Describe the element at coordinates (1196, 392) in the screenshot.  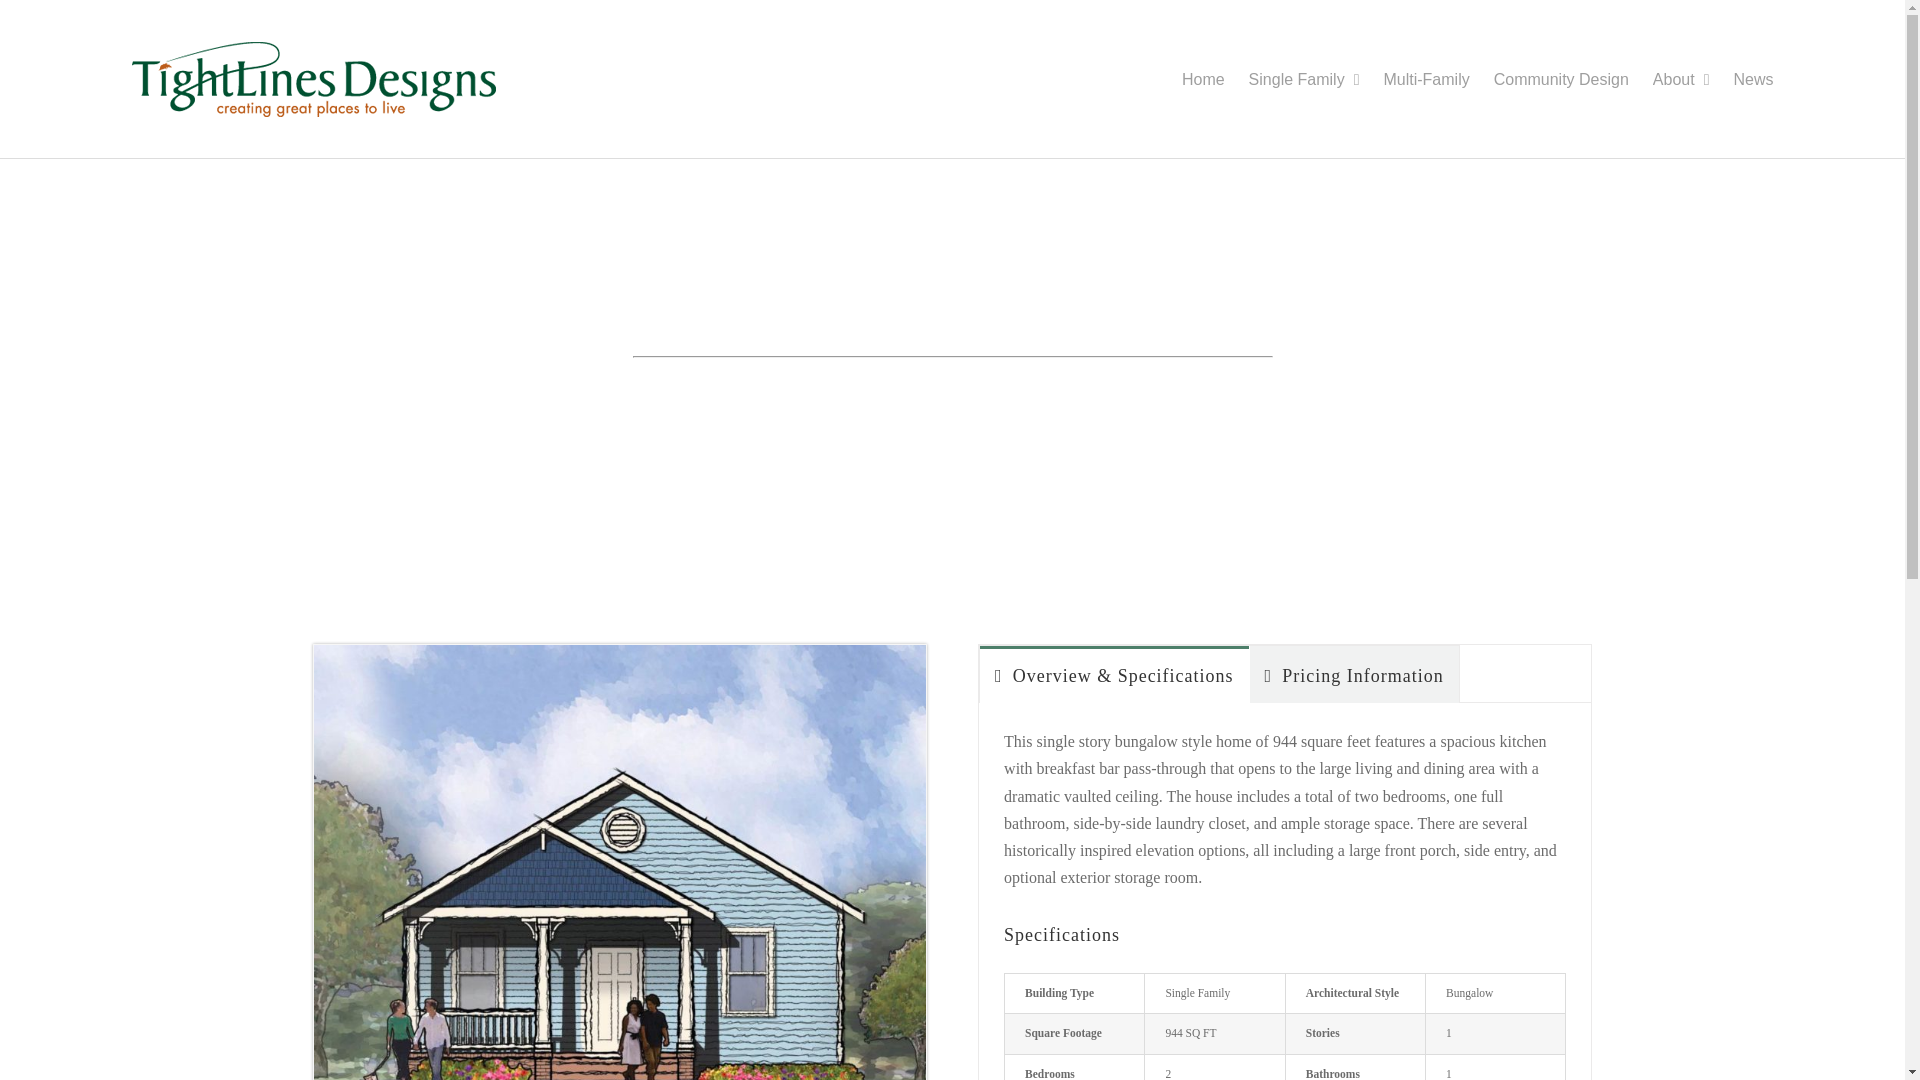
I see `  My Favorites` at that location.